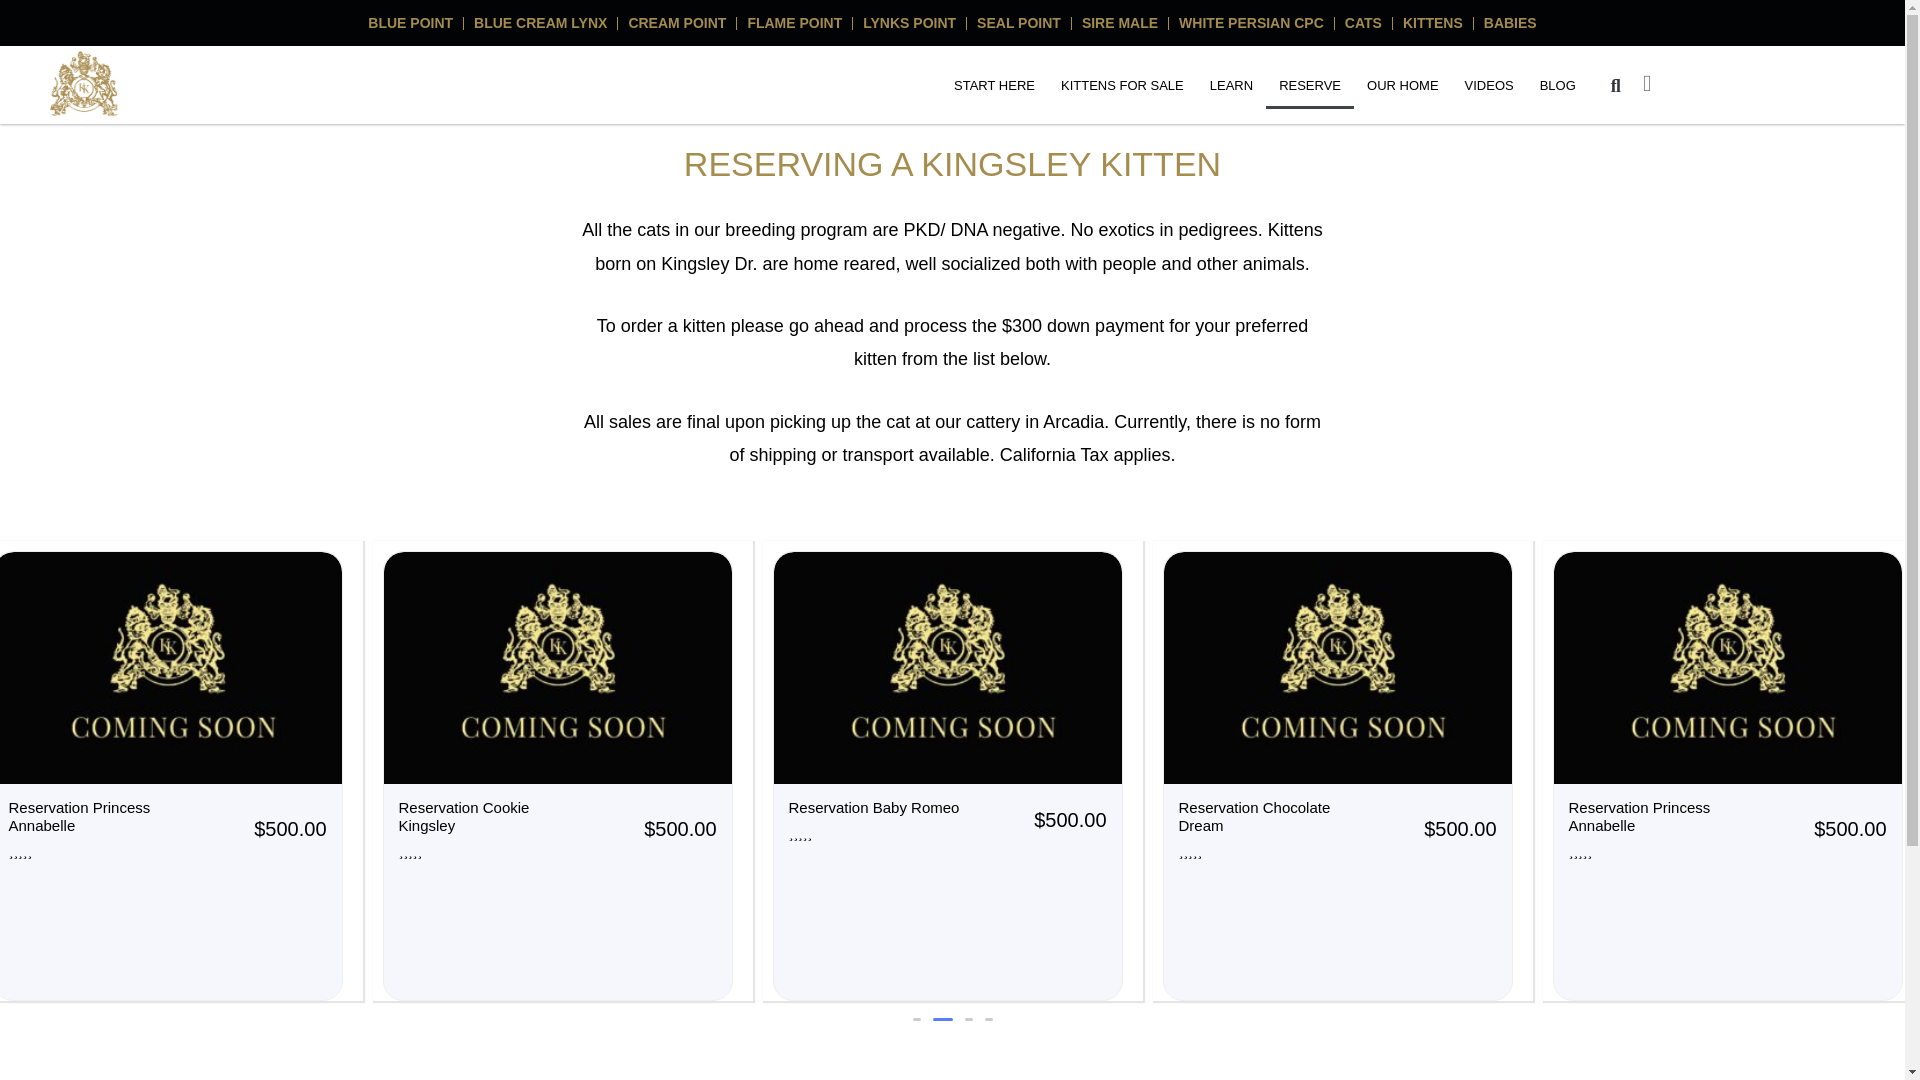  What do you see at coordinates (676, 22) in the screenshot?
I see `CREAM POINT` at bounding box center [676, 22].